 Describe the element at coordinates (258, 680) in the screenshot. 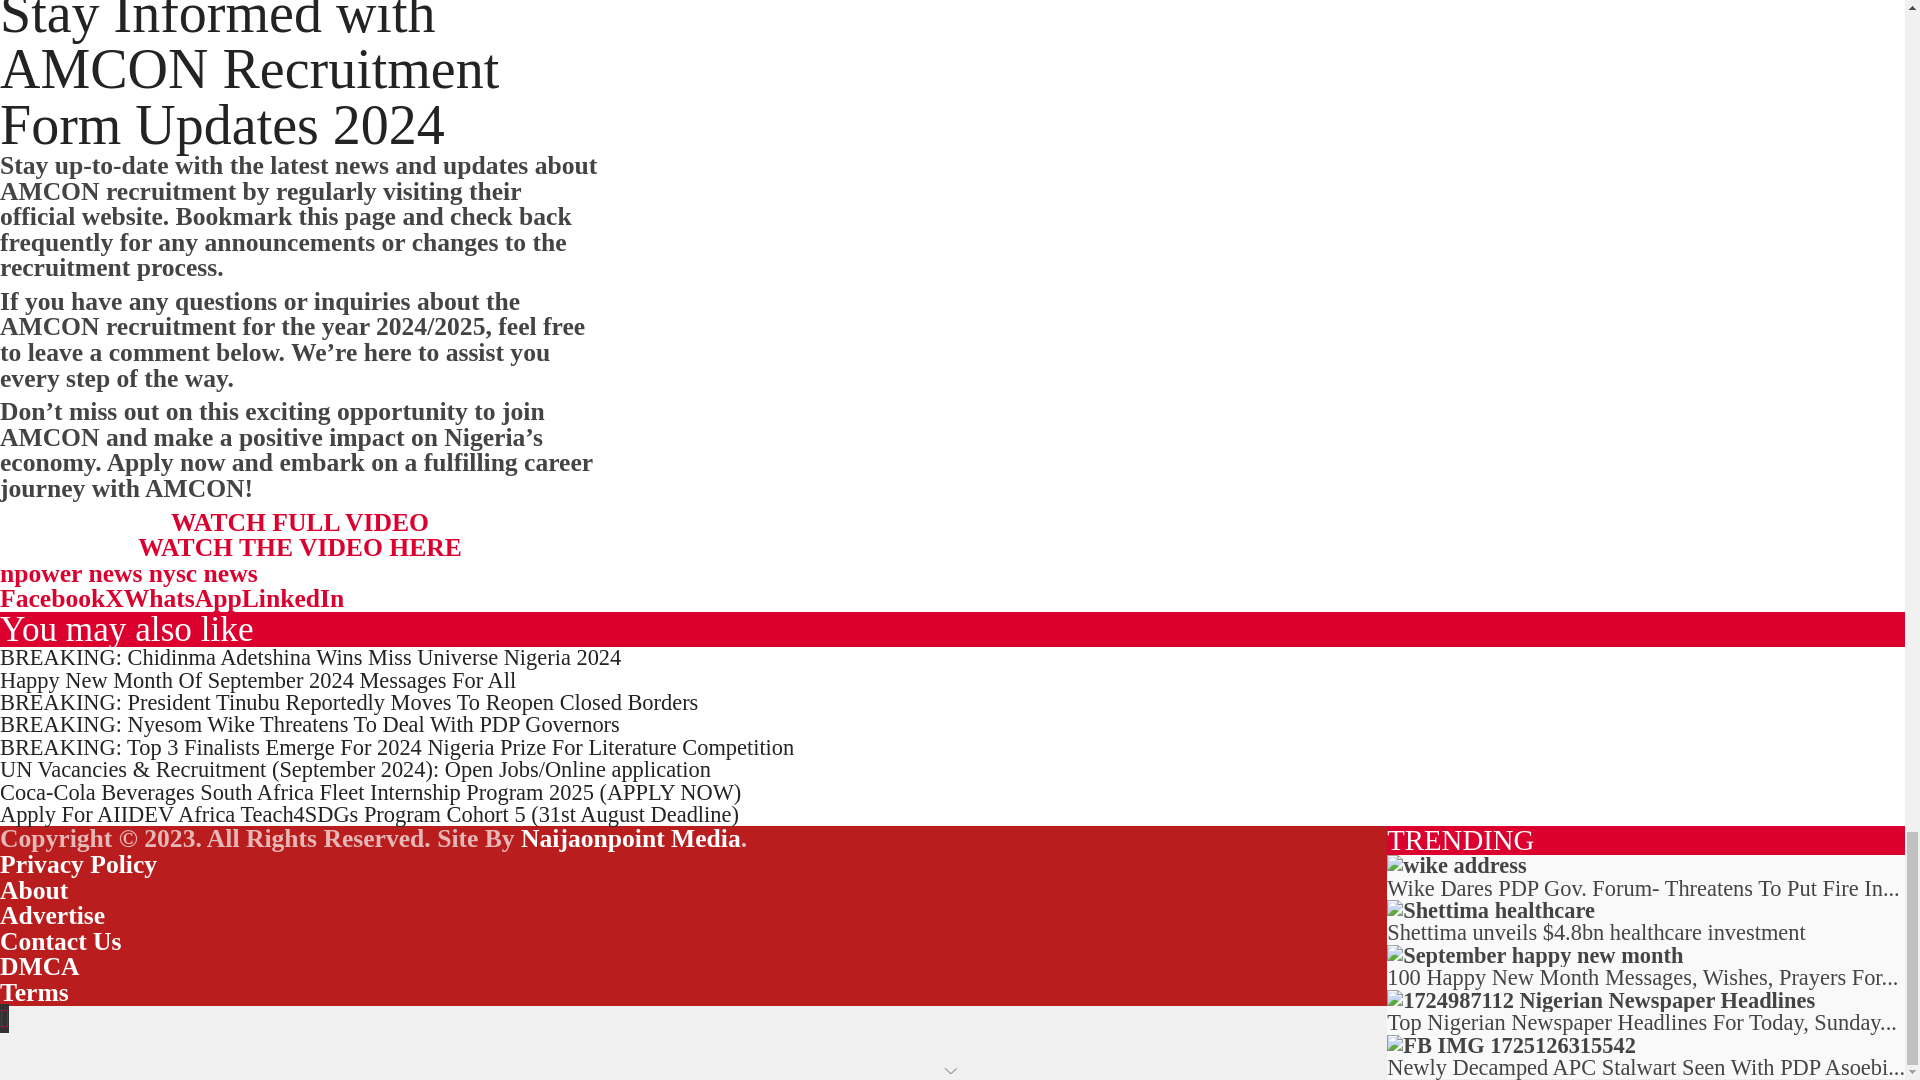

I see `Happy New Month Of September 2024 Messages For All` at that location.